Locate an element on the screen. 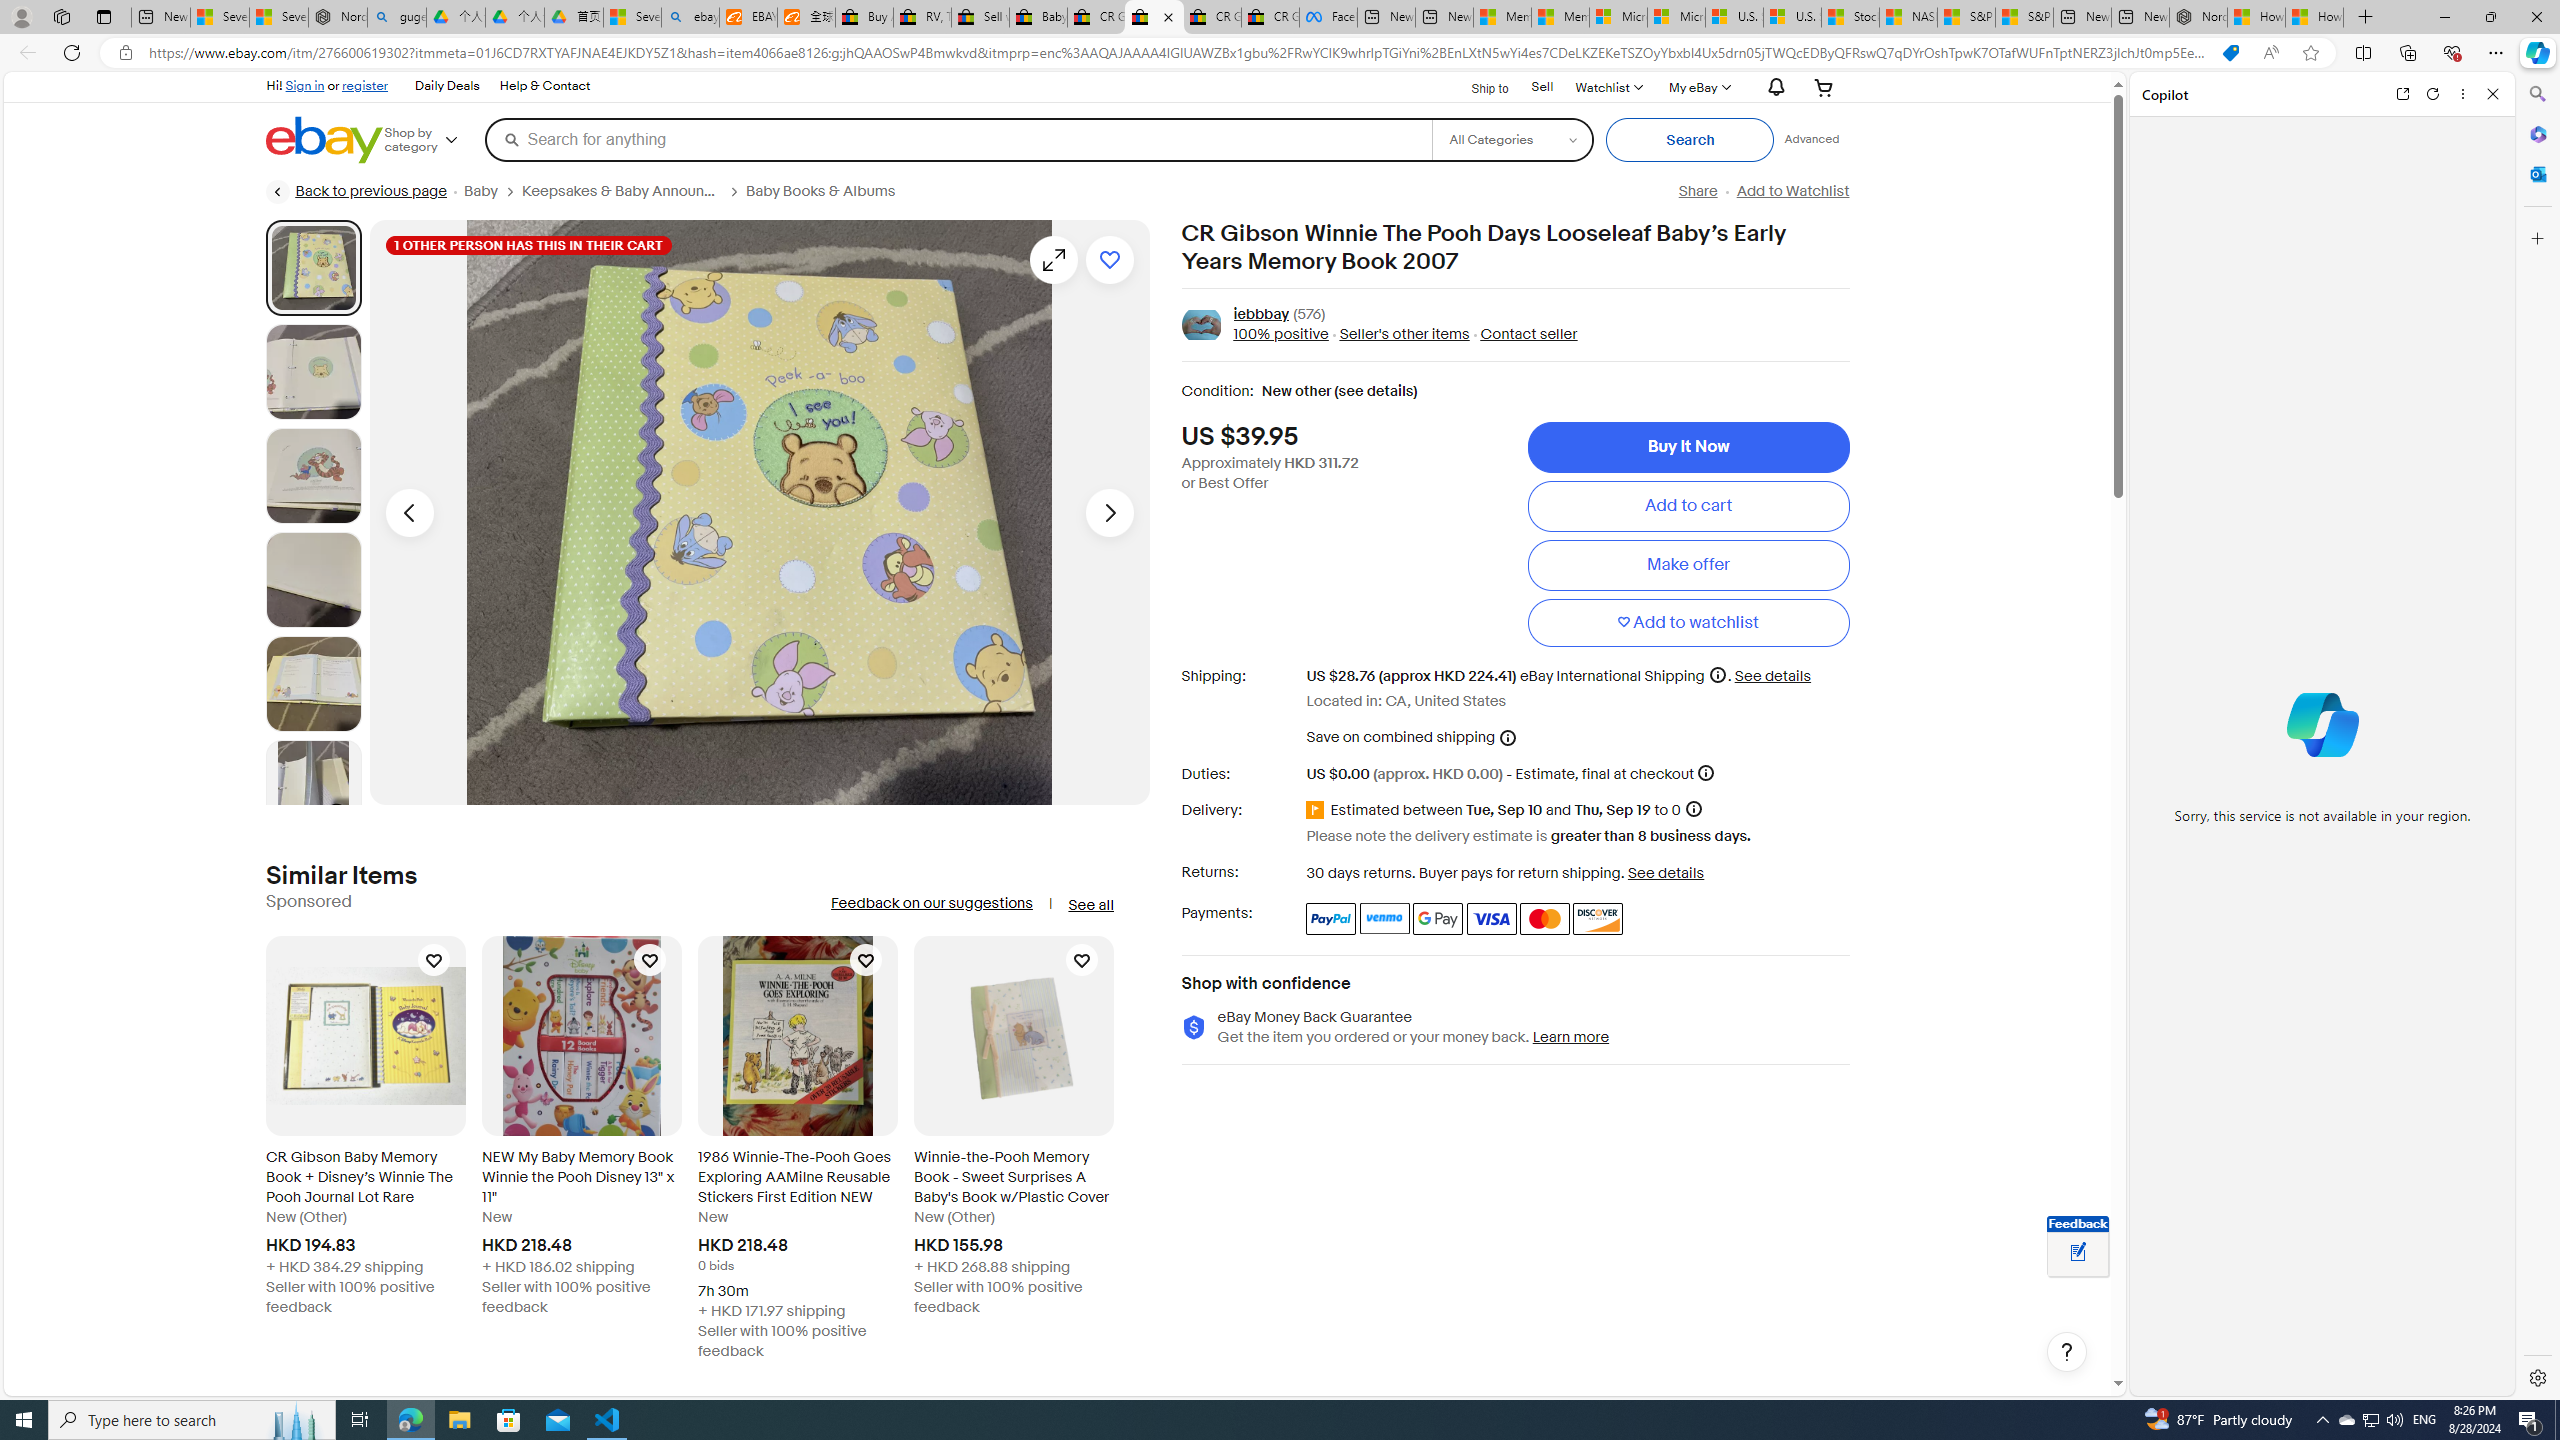  Visa is located at coordinates (1492, 918).